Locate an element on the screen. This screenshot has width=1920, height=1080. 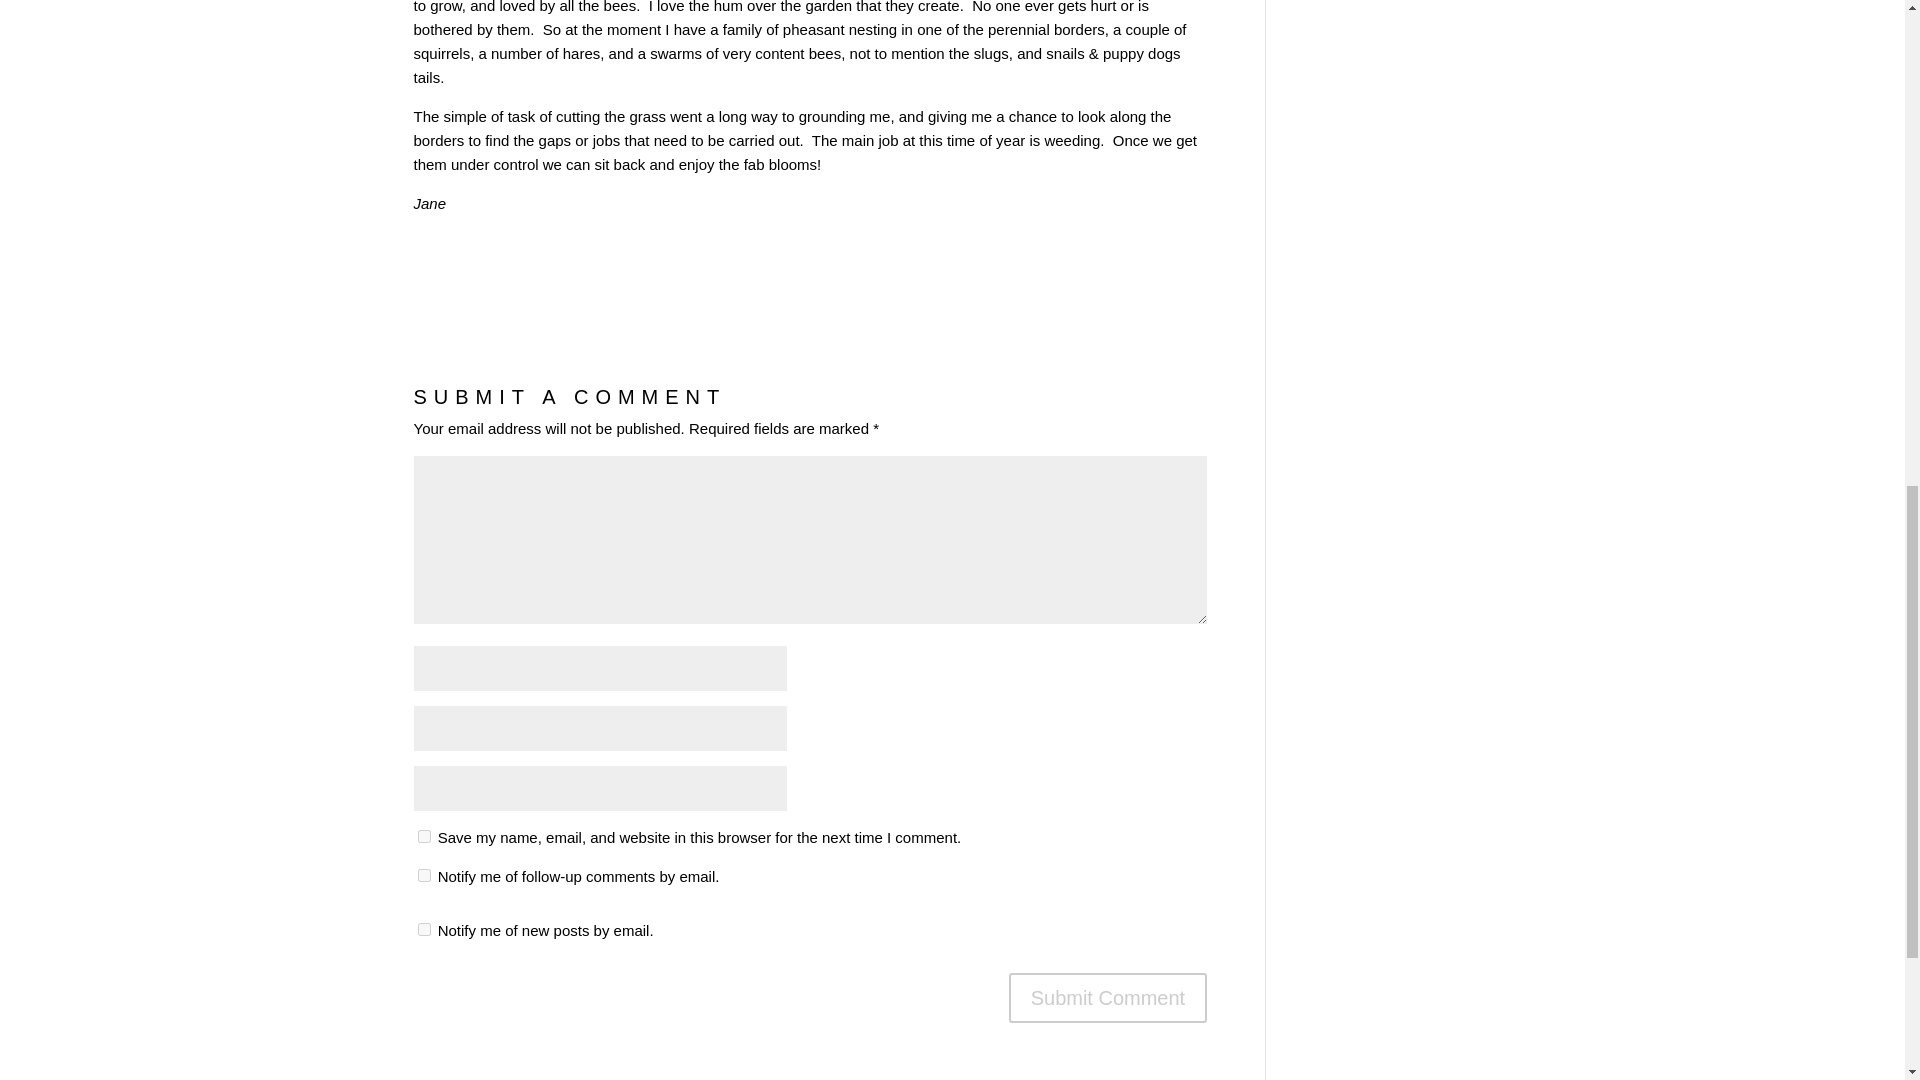
Submit Comment is located at coordinates (1108, 998).